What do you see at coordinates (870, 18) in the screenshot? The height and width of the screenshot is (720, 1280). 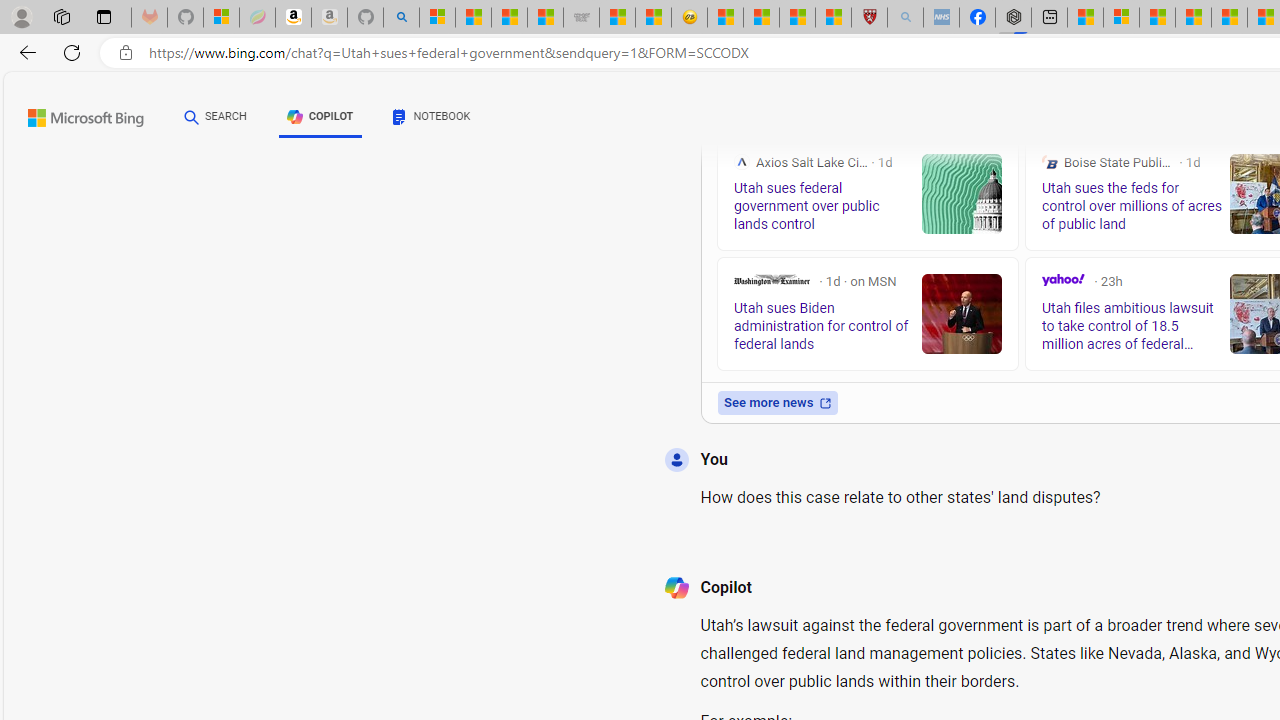 I see `Robert H. Shmerling, MD - Harvard Health` at bounding box center [870, 18].